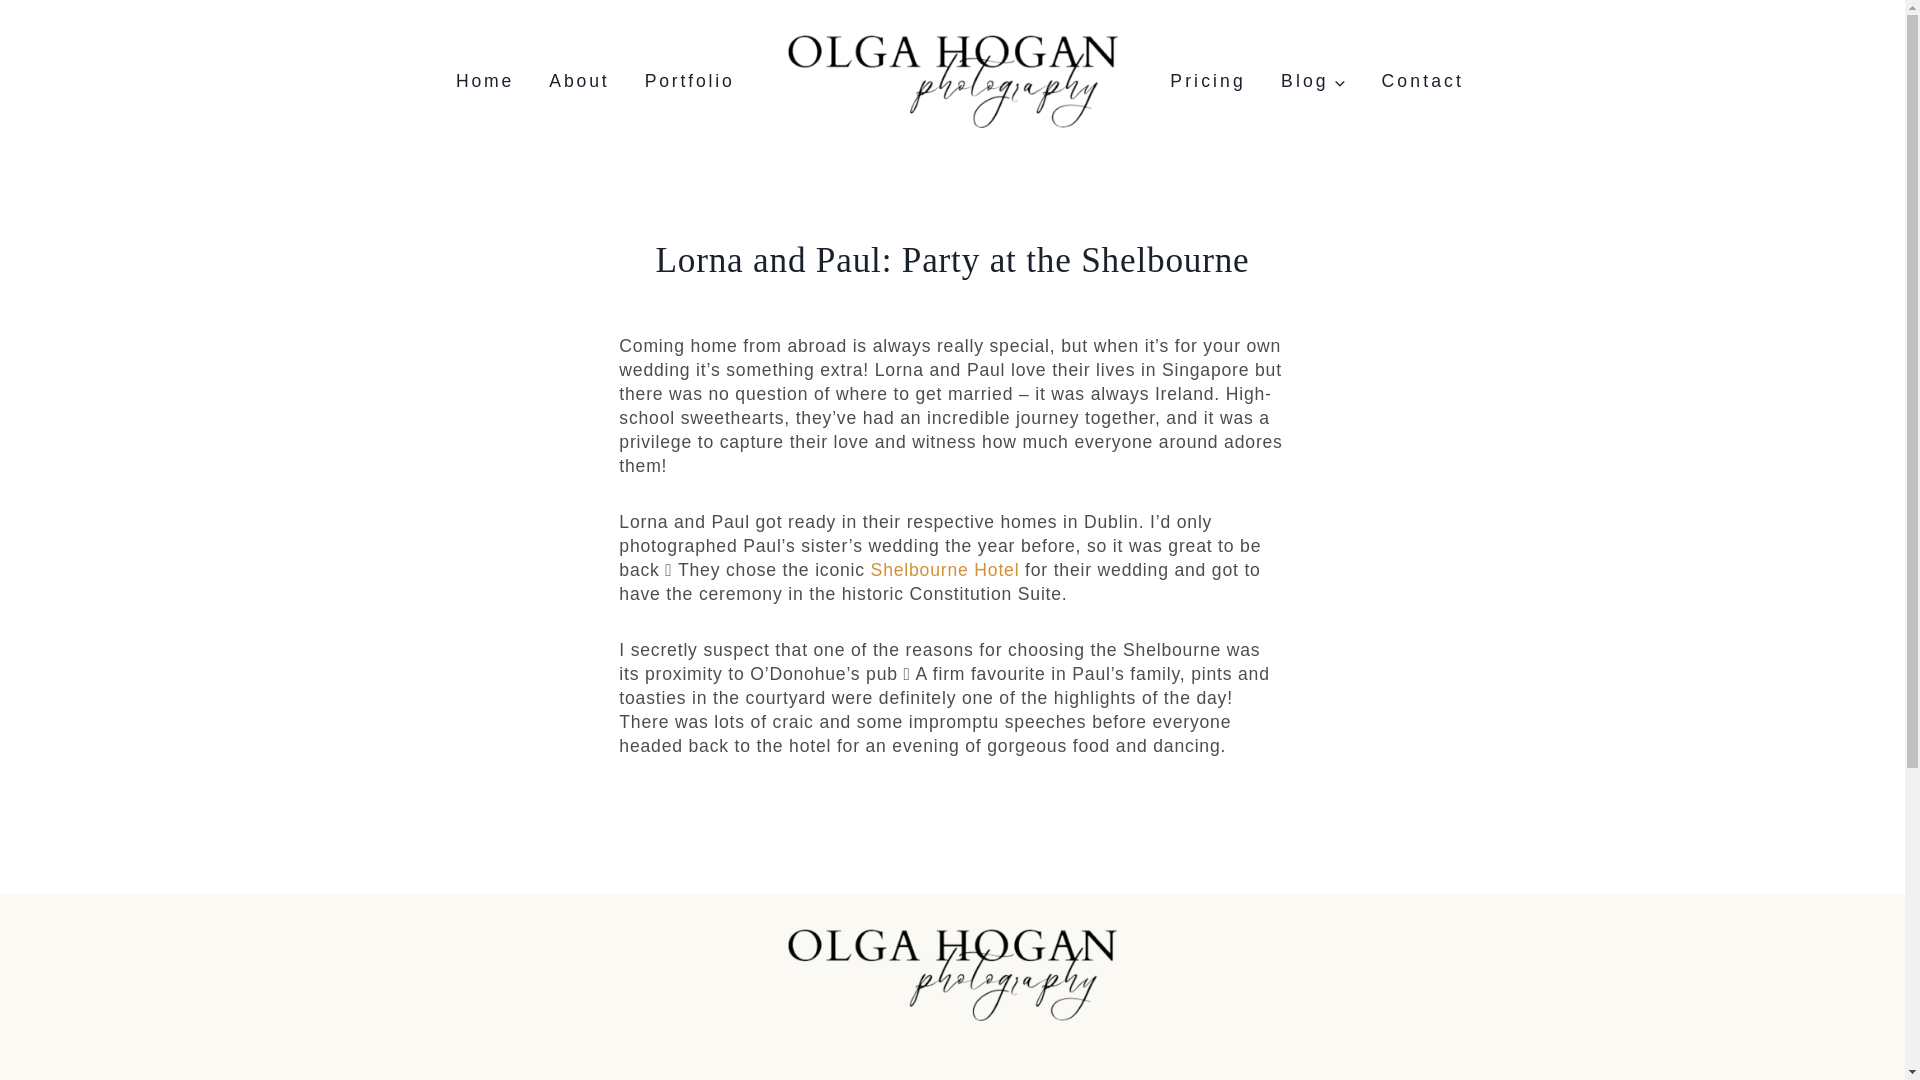 This screenshot has height=1080, width=1920. What do you see at coordinates (952, 976) in the screenshot?
I see `homepage` at bounding box center [952, 976].